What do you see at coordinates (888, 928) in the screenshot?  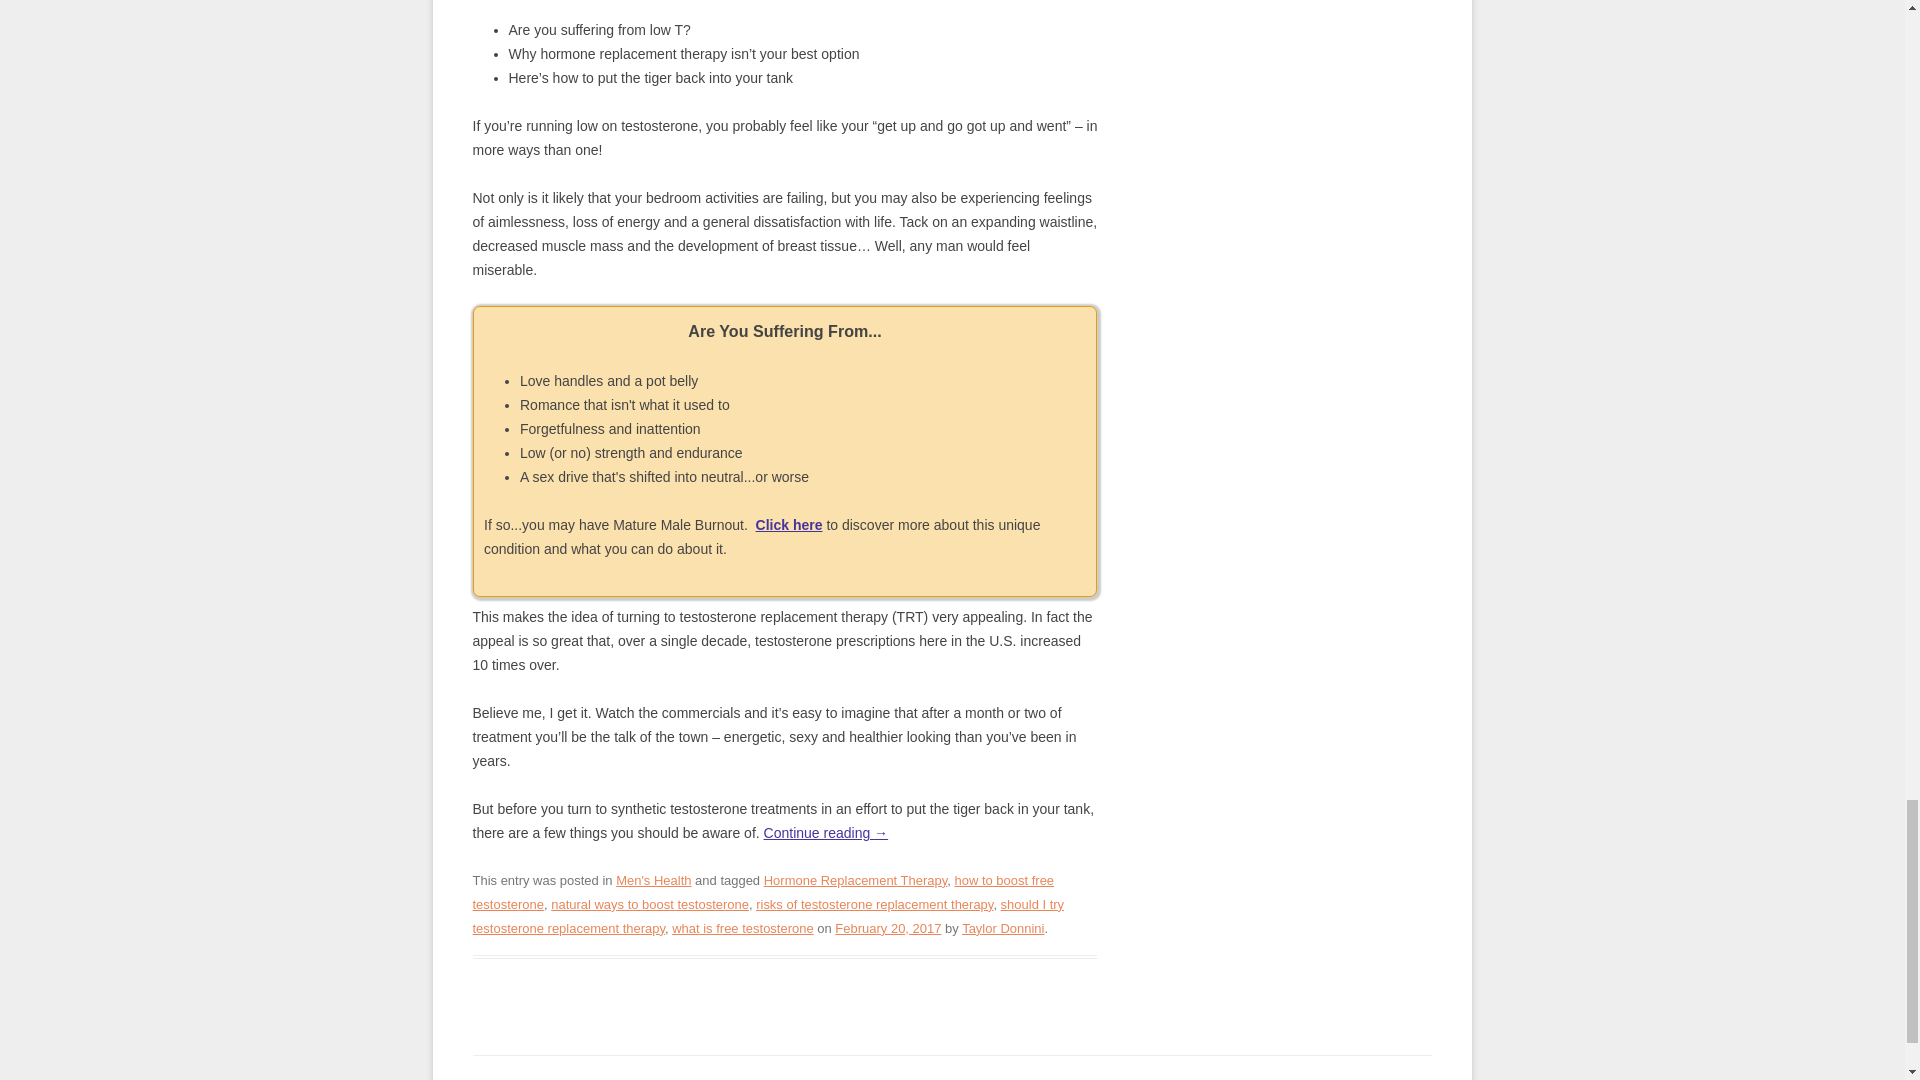 I see `5:00 am` at bounding box center [888, 928].